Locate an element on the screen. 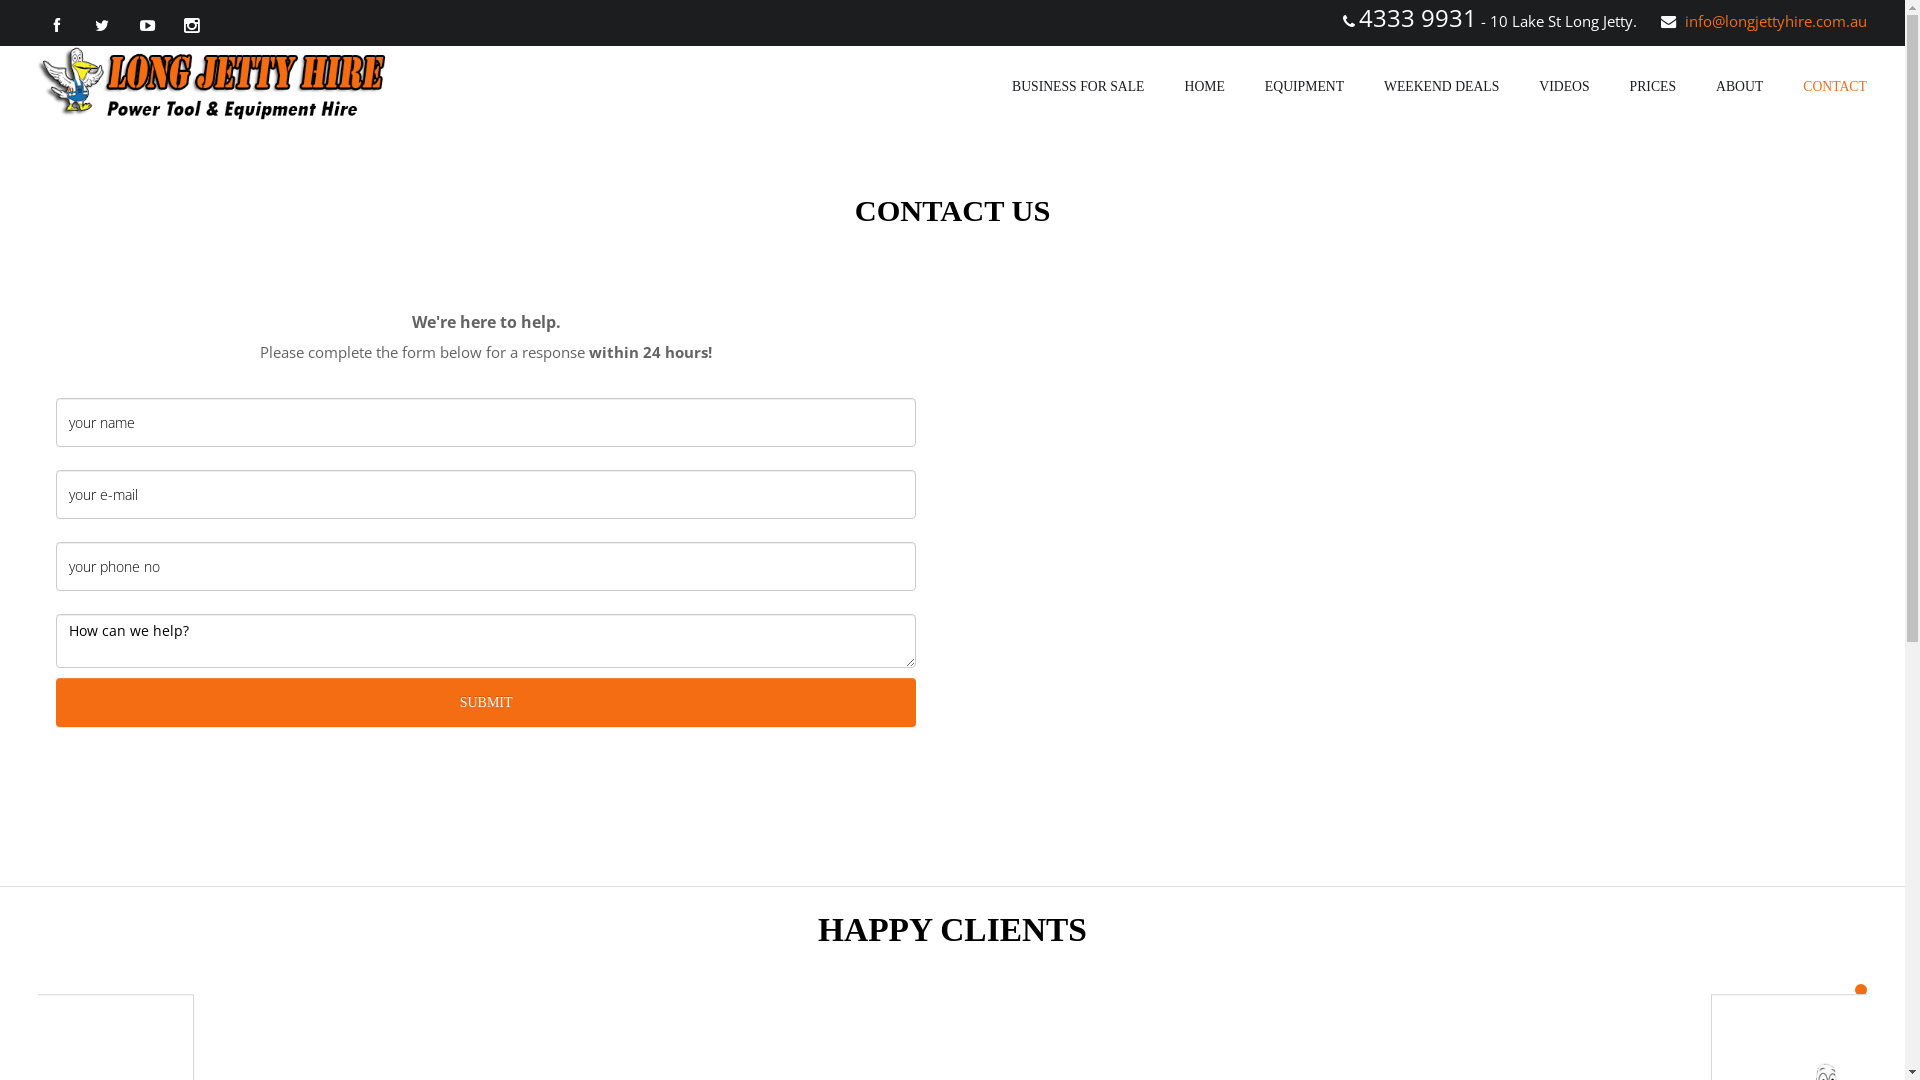 The width and height of the screenshot is (1920, 1080). BUSINESS FOR SALE is located at coordinates (1078, 87).